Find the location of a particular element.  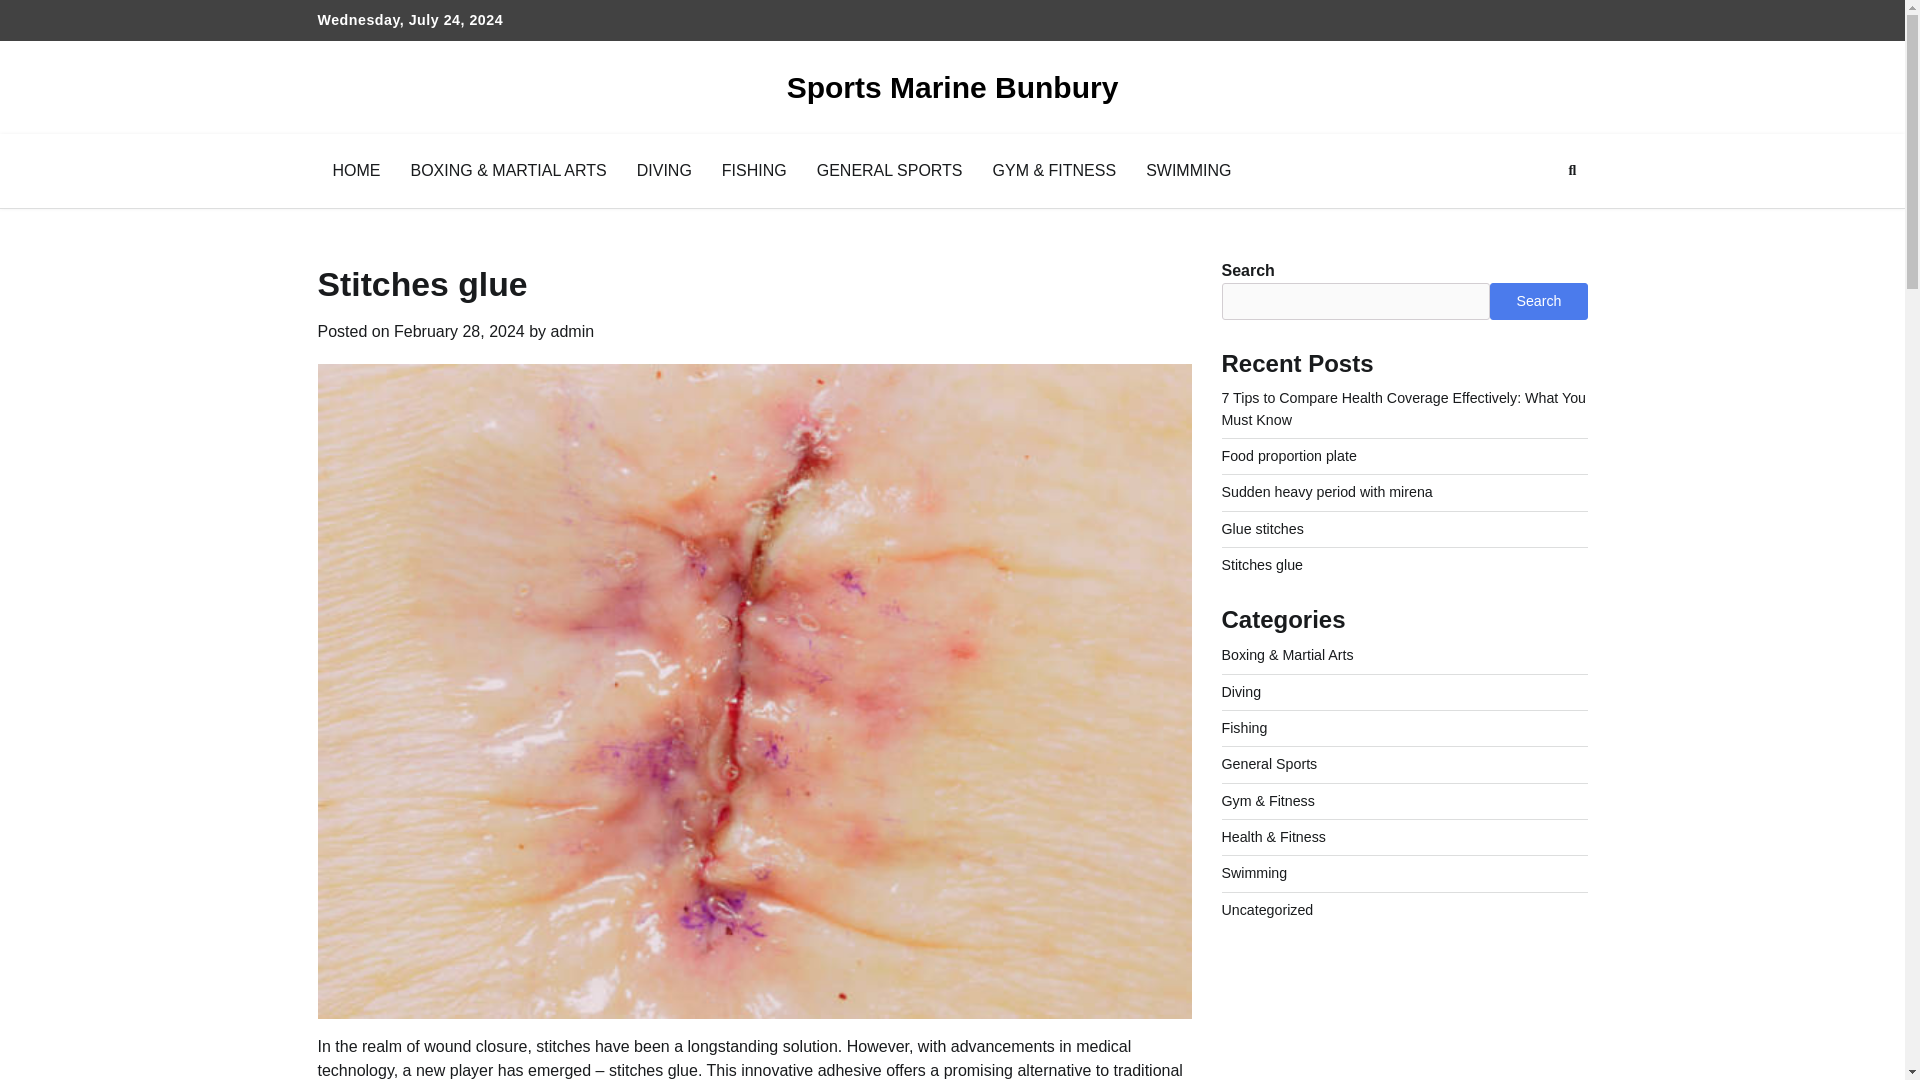

Food proportion plate is located at coordinates (1289, 456).